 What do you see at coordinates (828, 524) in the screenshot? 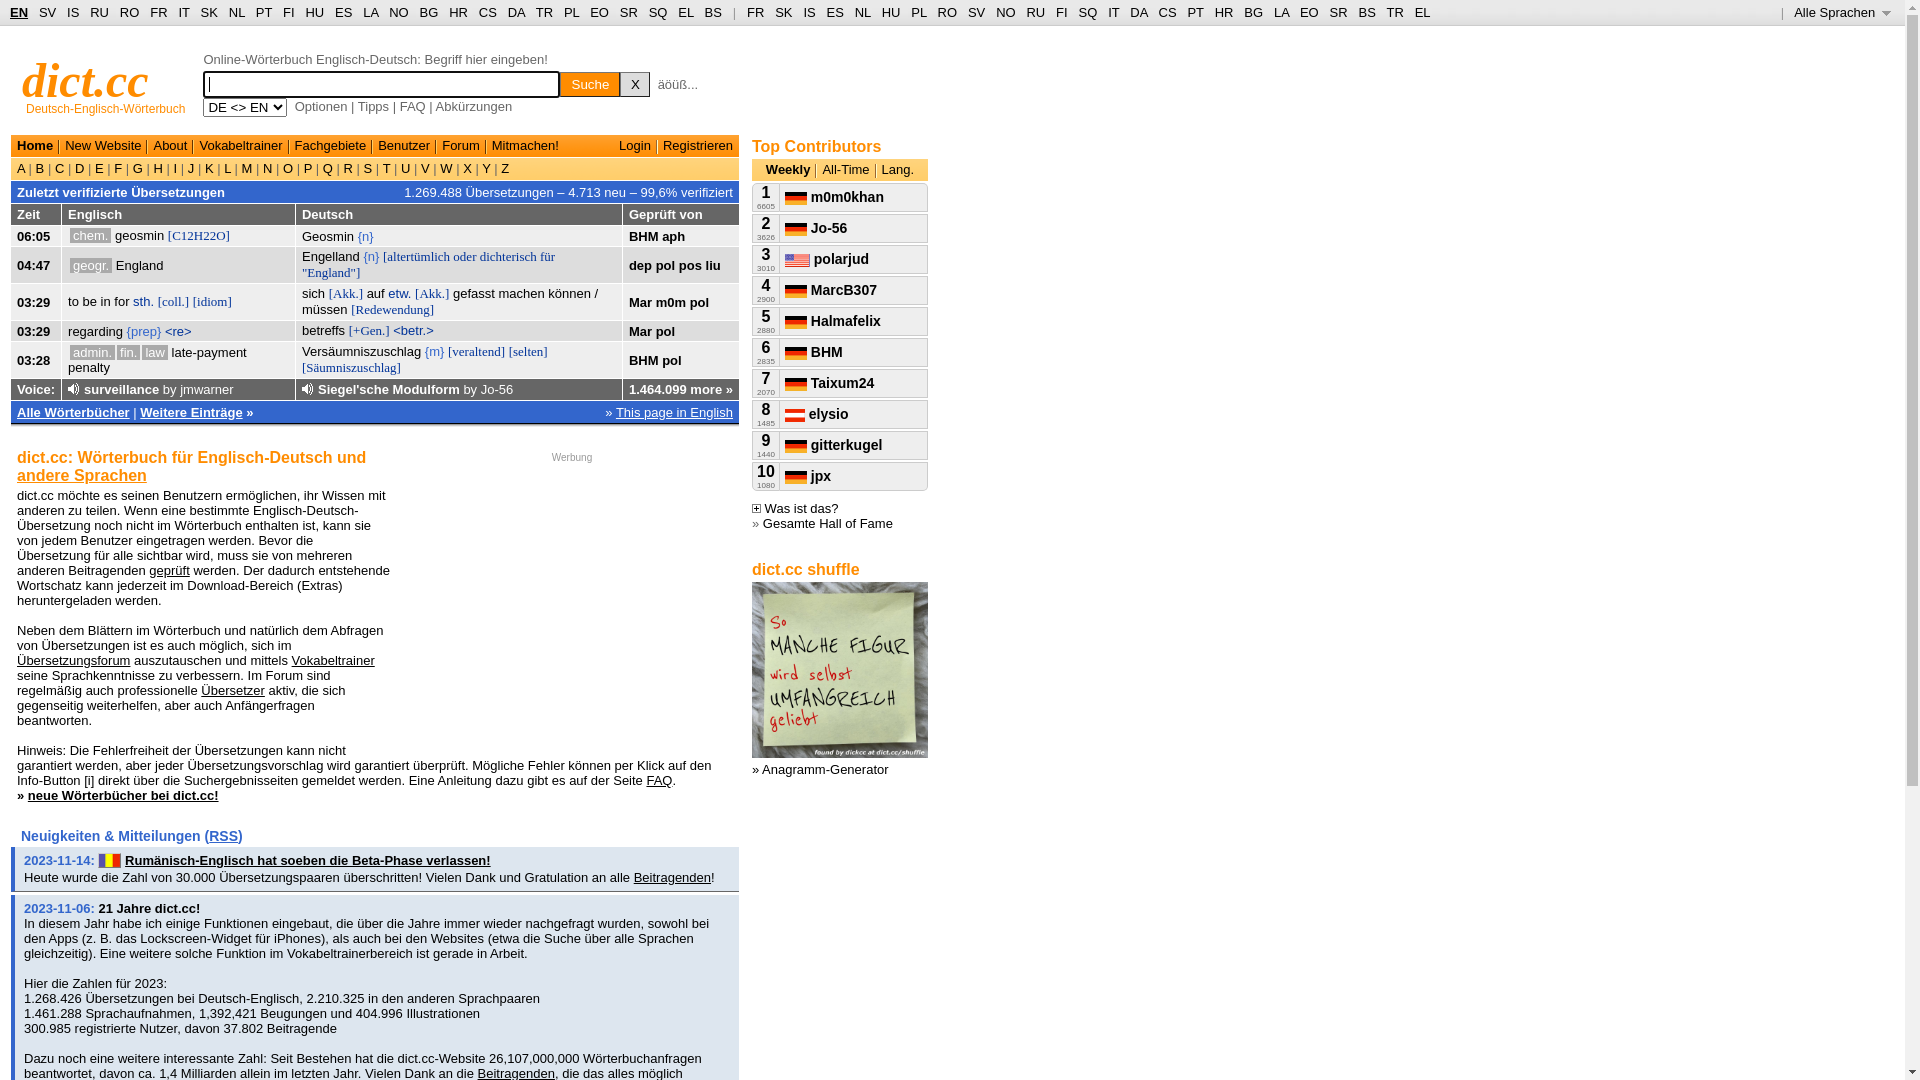
I see `Gesamte Hall of Fame` at bounding box center [828, 524].